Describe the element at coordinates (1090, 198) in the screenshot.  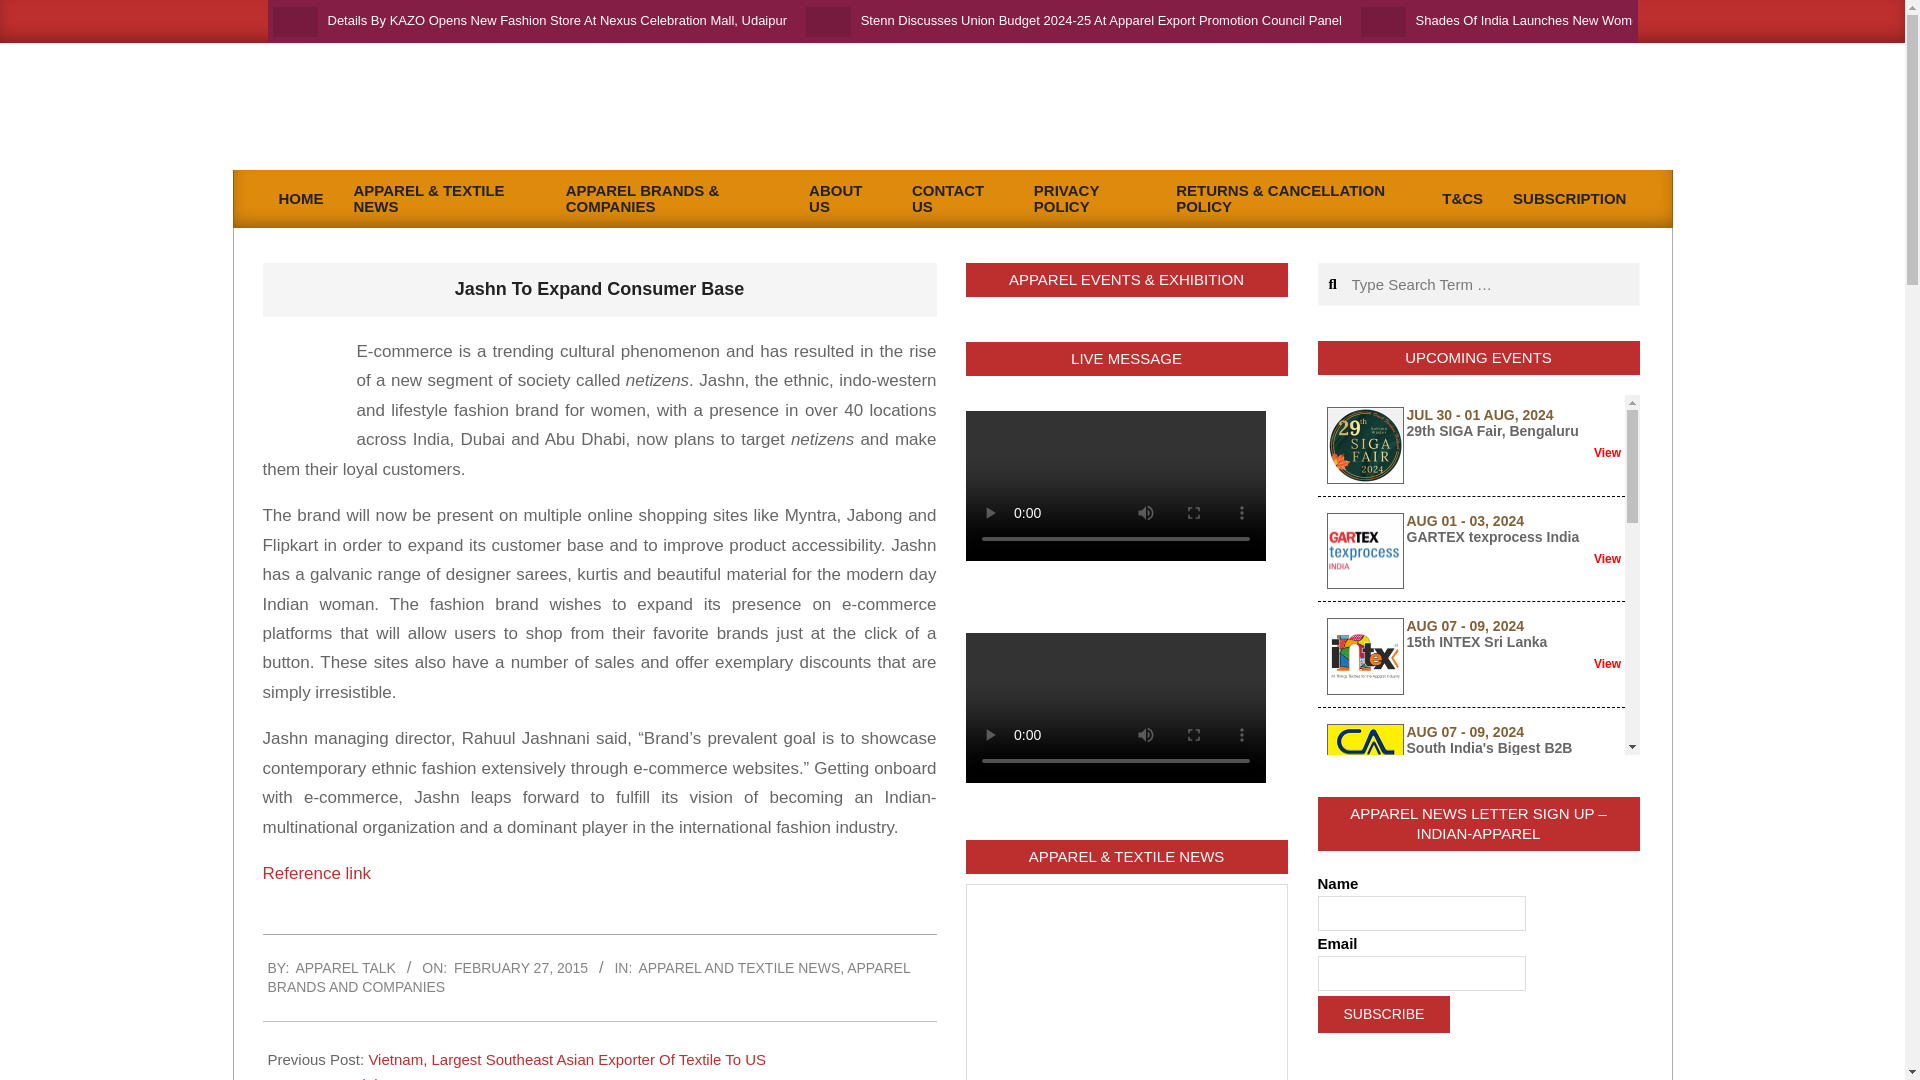
I see `PRIVACY POLICY` at that location.